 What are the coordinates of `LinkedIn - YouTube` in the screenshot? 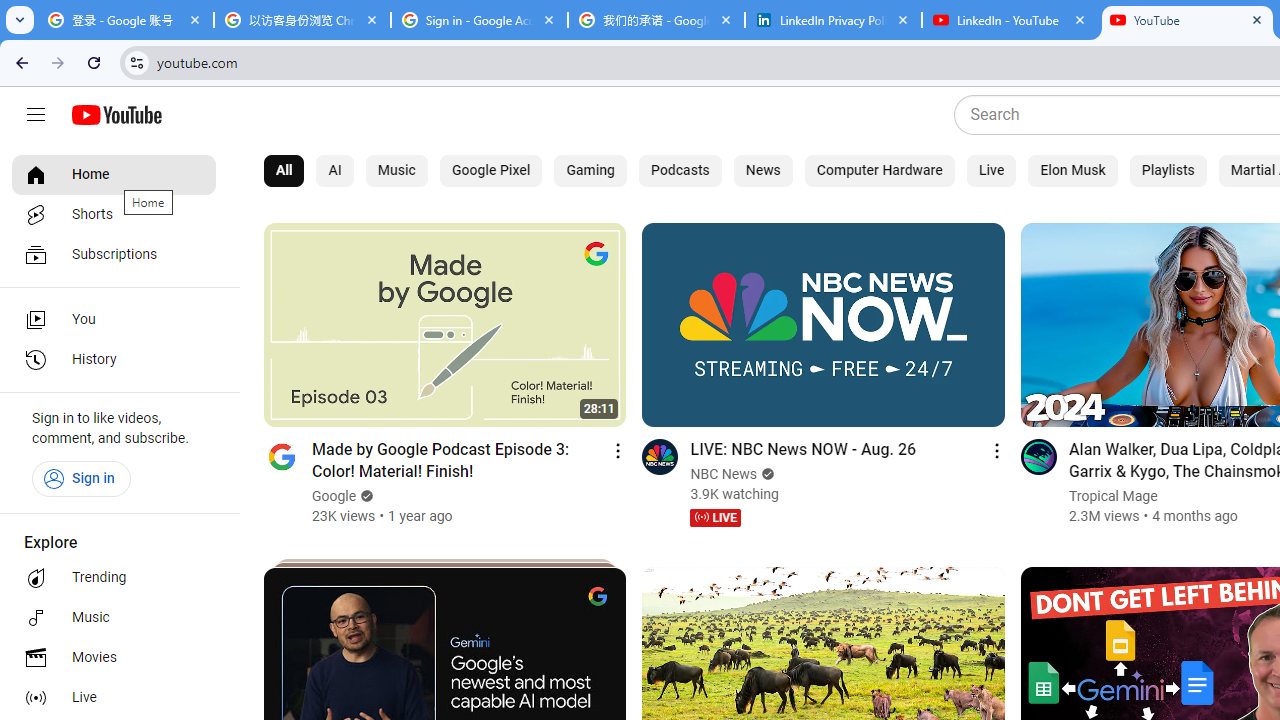 It's located at (1010, 20).